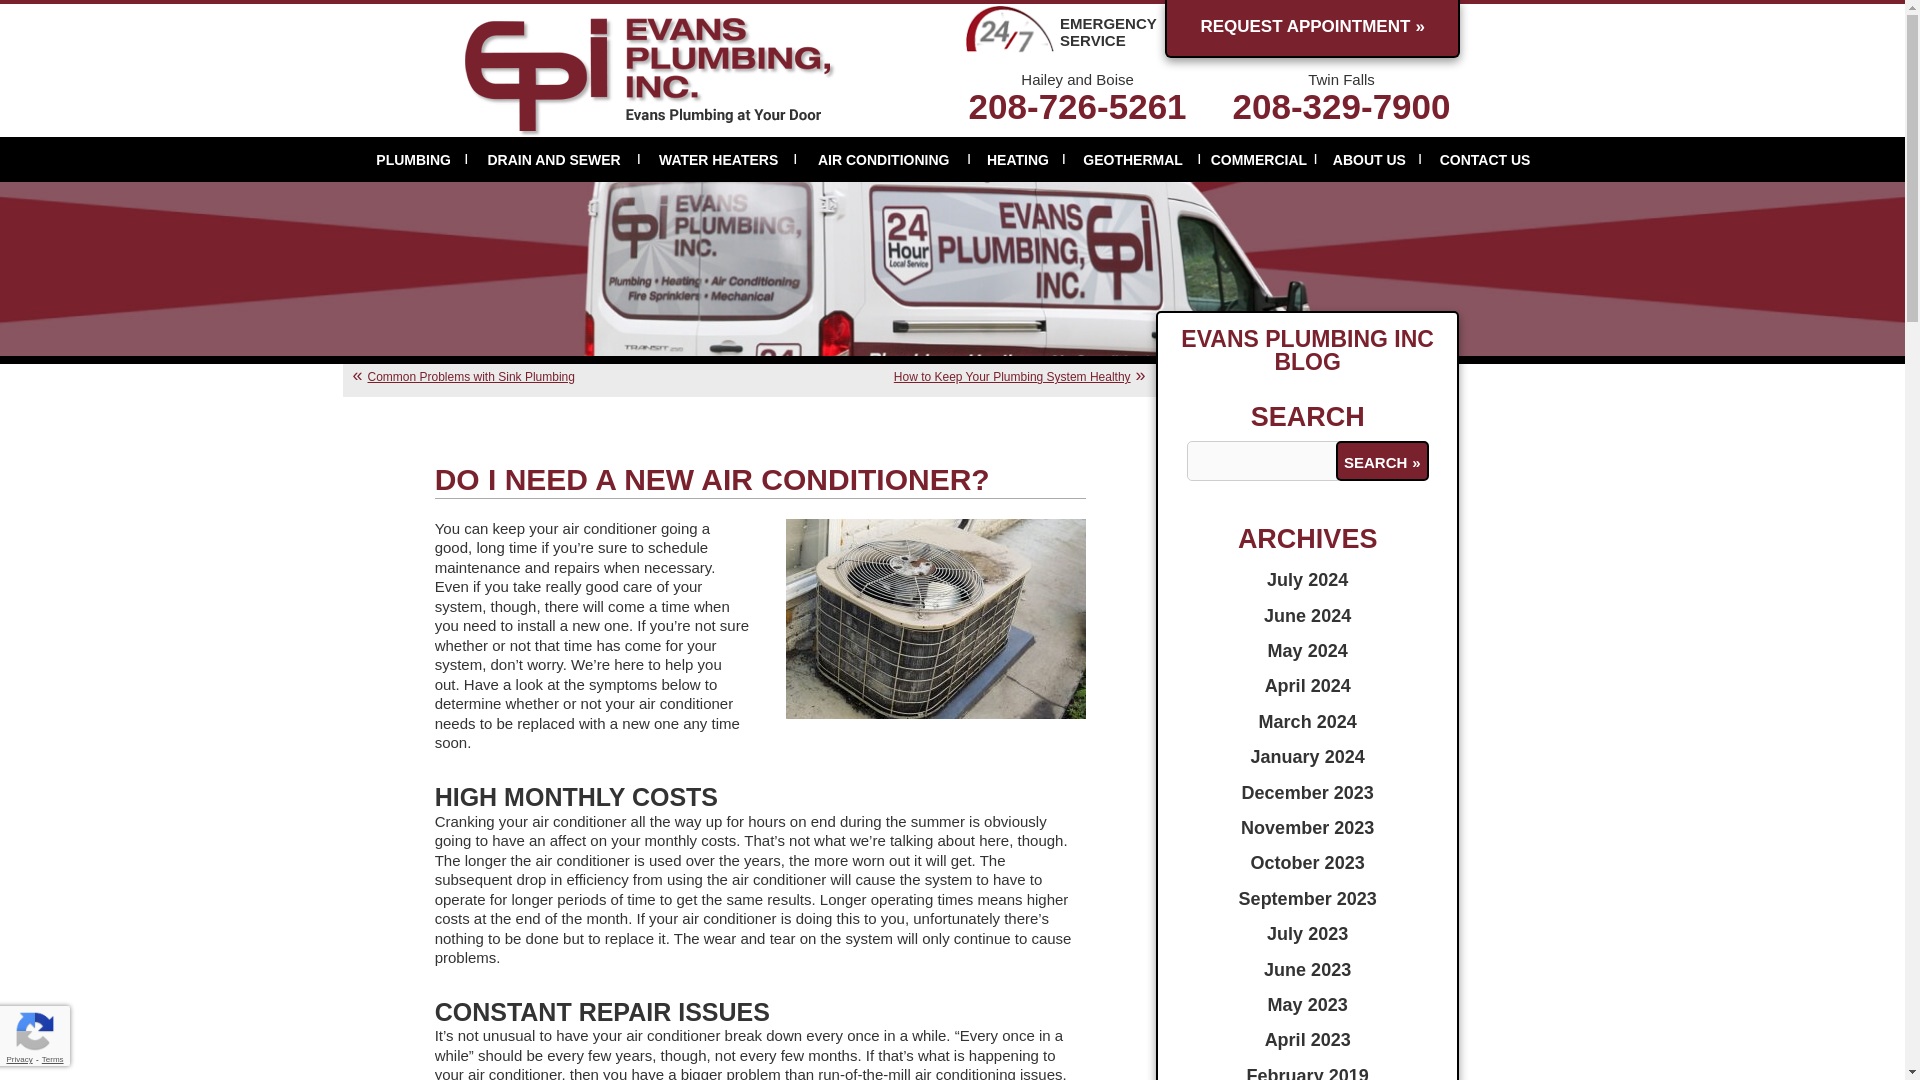 Image resolution: width=1920 pixels, height=1080 pixels. Describe the element at coordinates (884, 160) in the screenshot. I see `AIR CONDITIONING` at that location.